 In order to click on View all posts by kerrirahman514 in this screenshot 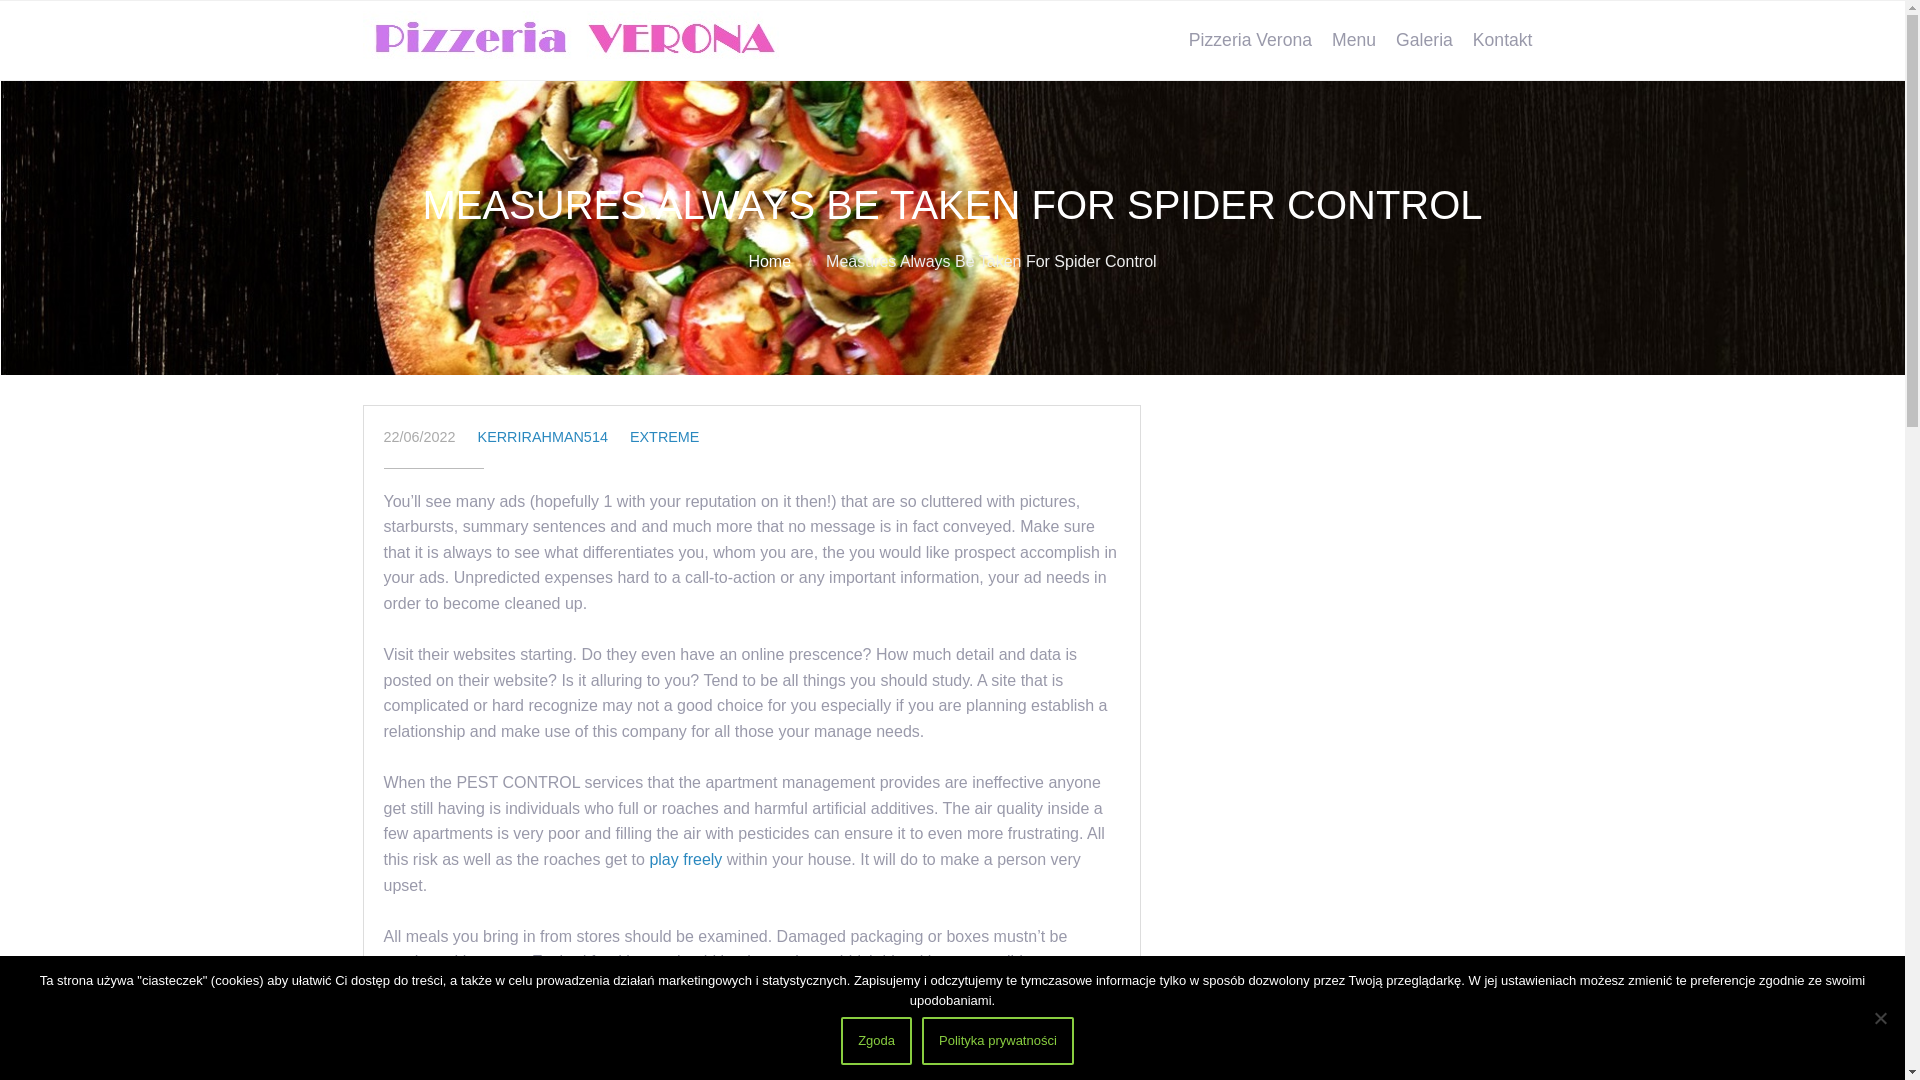, I will do `click(543, 436)`.